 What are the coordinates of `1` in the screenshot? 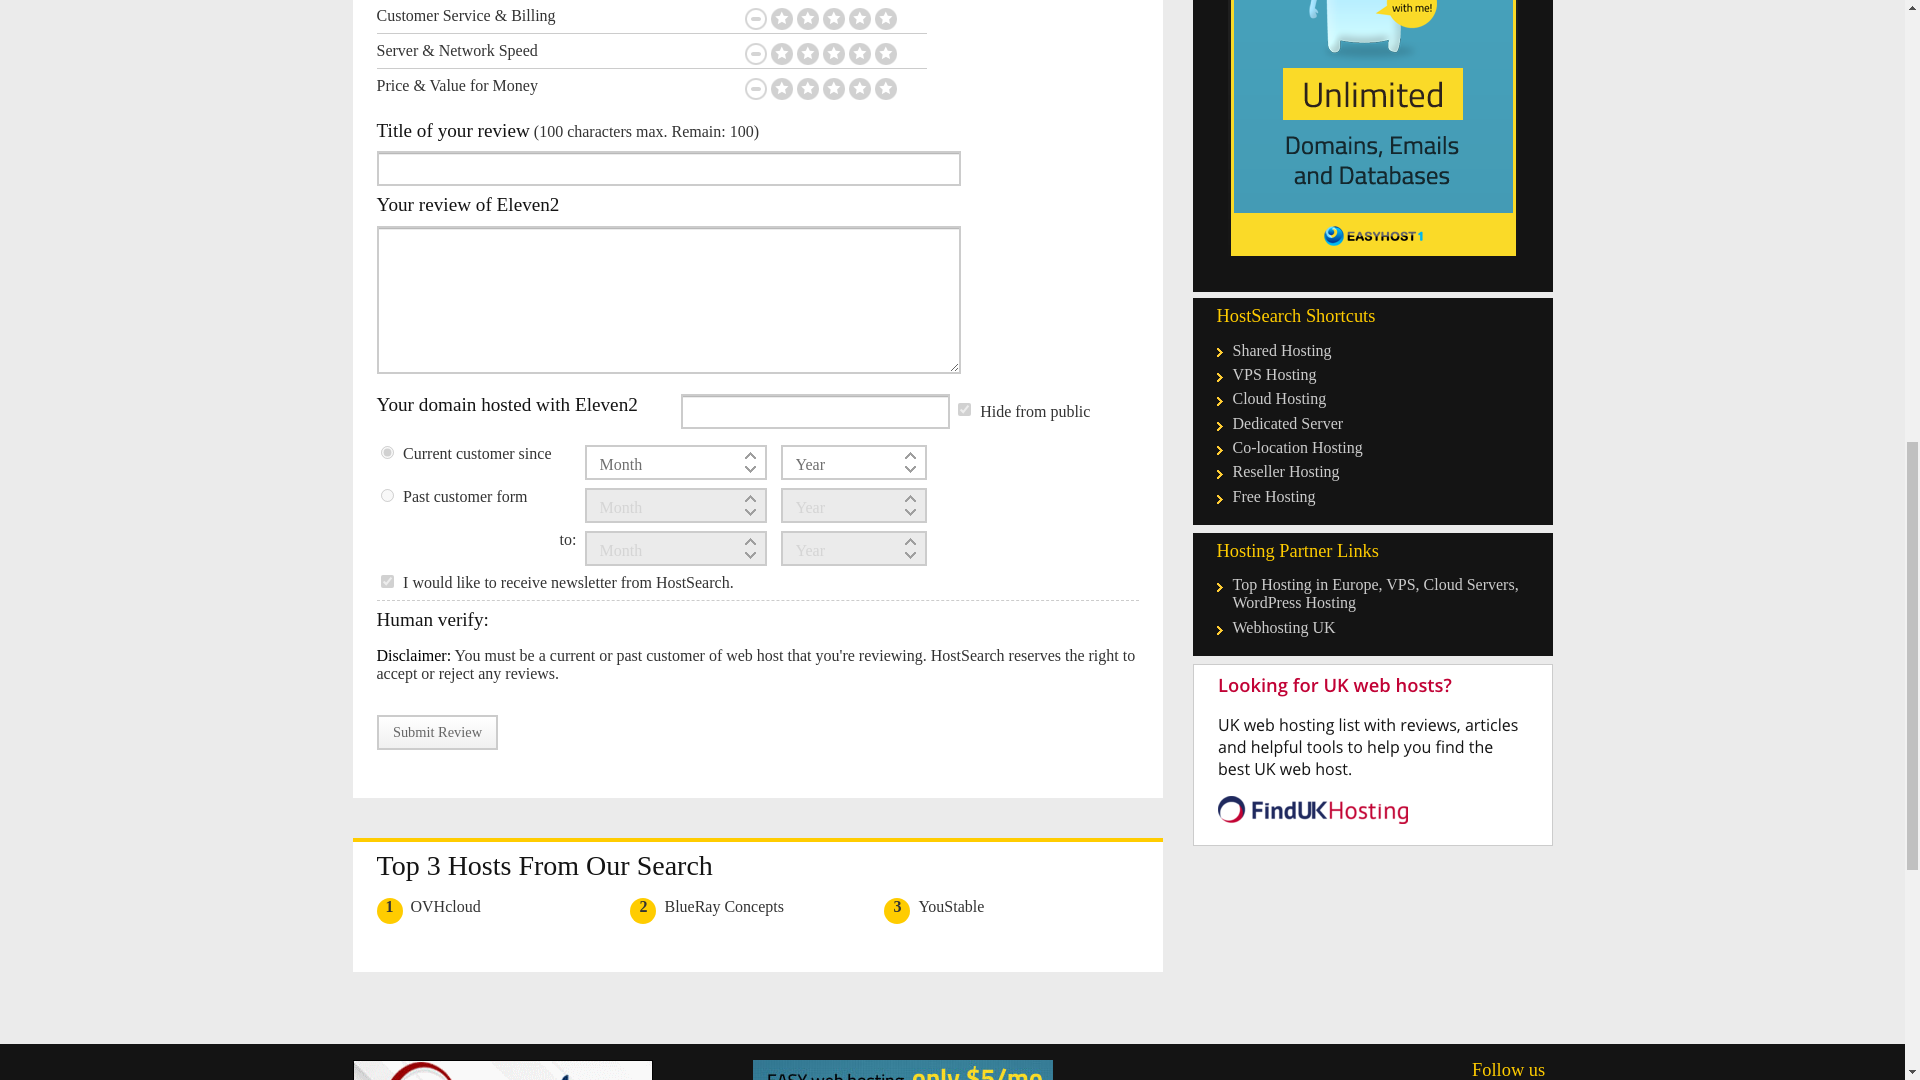 It's located at (964, 408).